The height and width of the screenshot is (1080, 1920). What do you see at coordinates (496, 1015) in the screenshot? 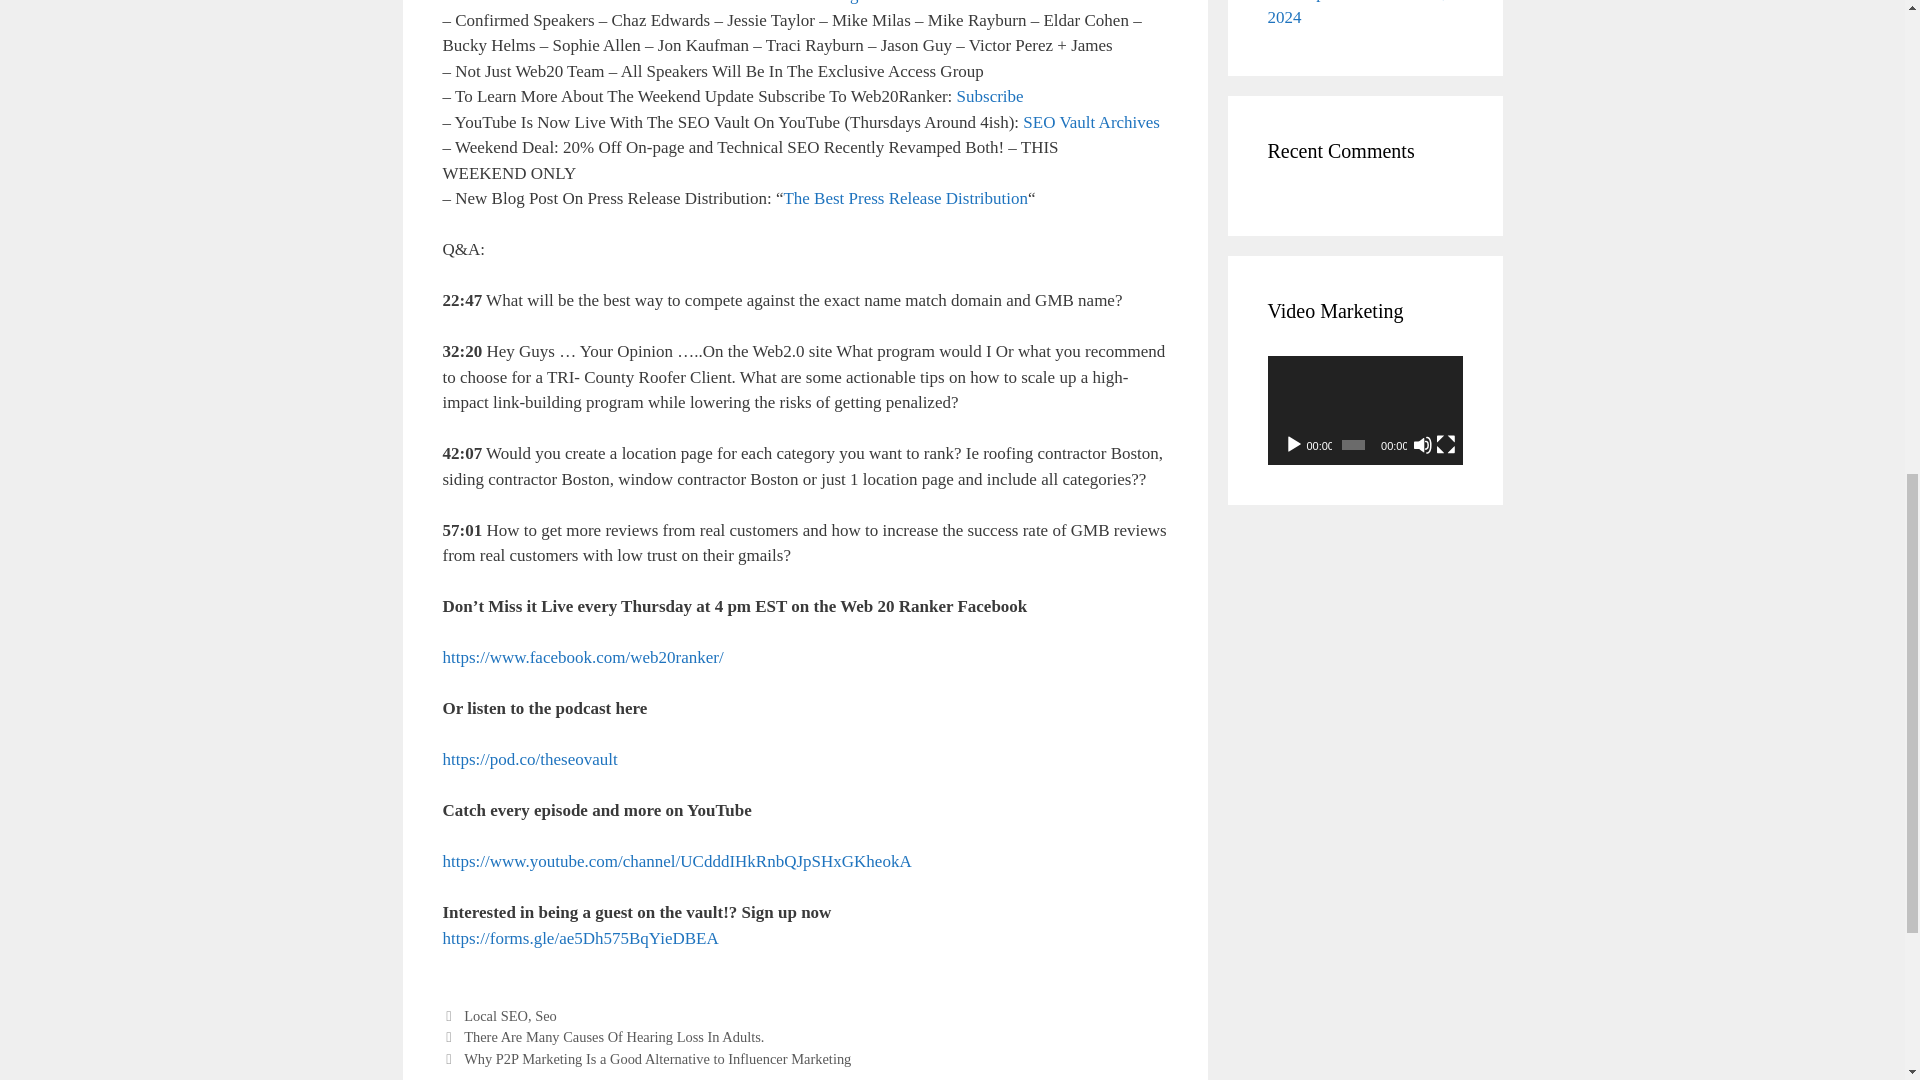
I see `Local SEO` at bounding box center [496, 1015].